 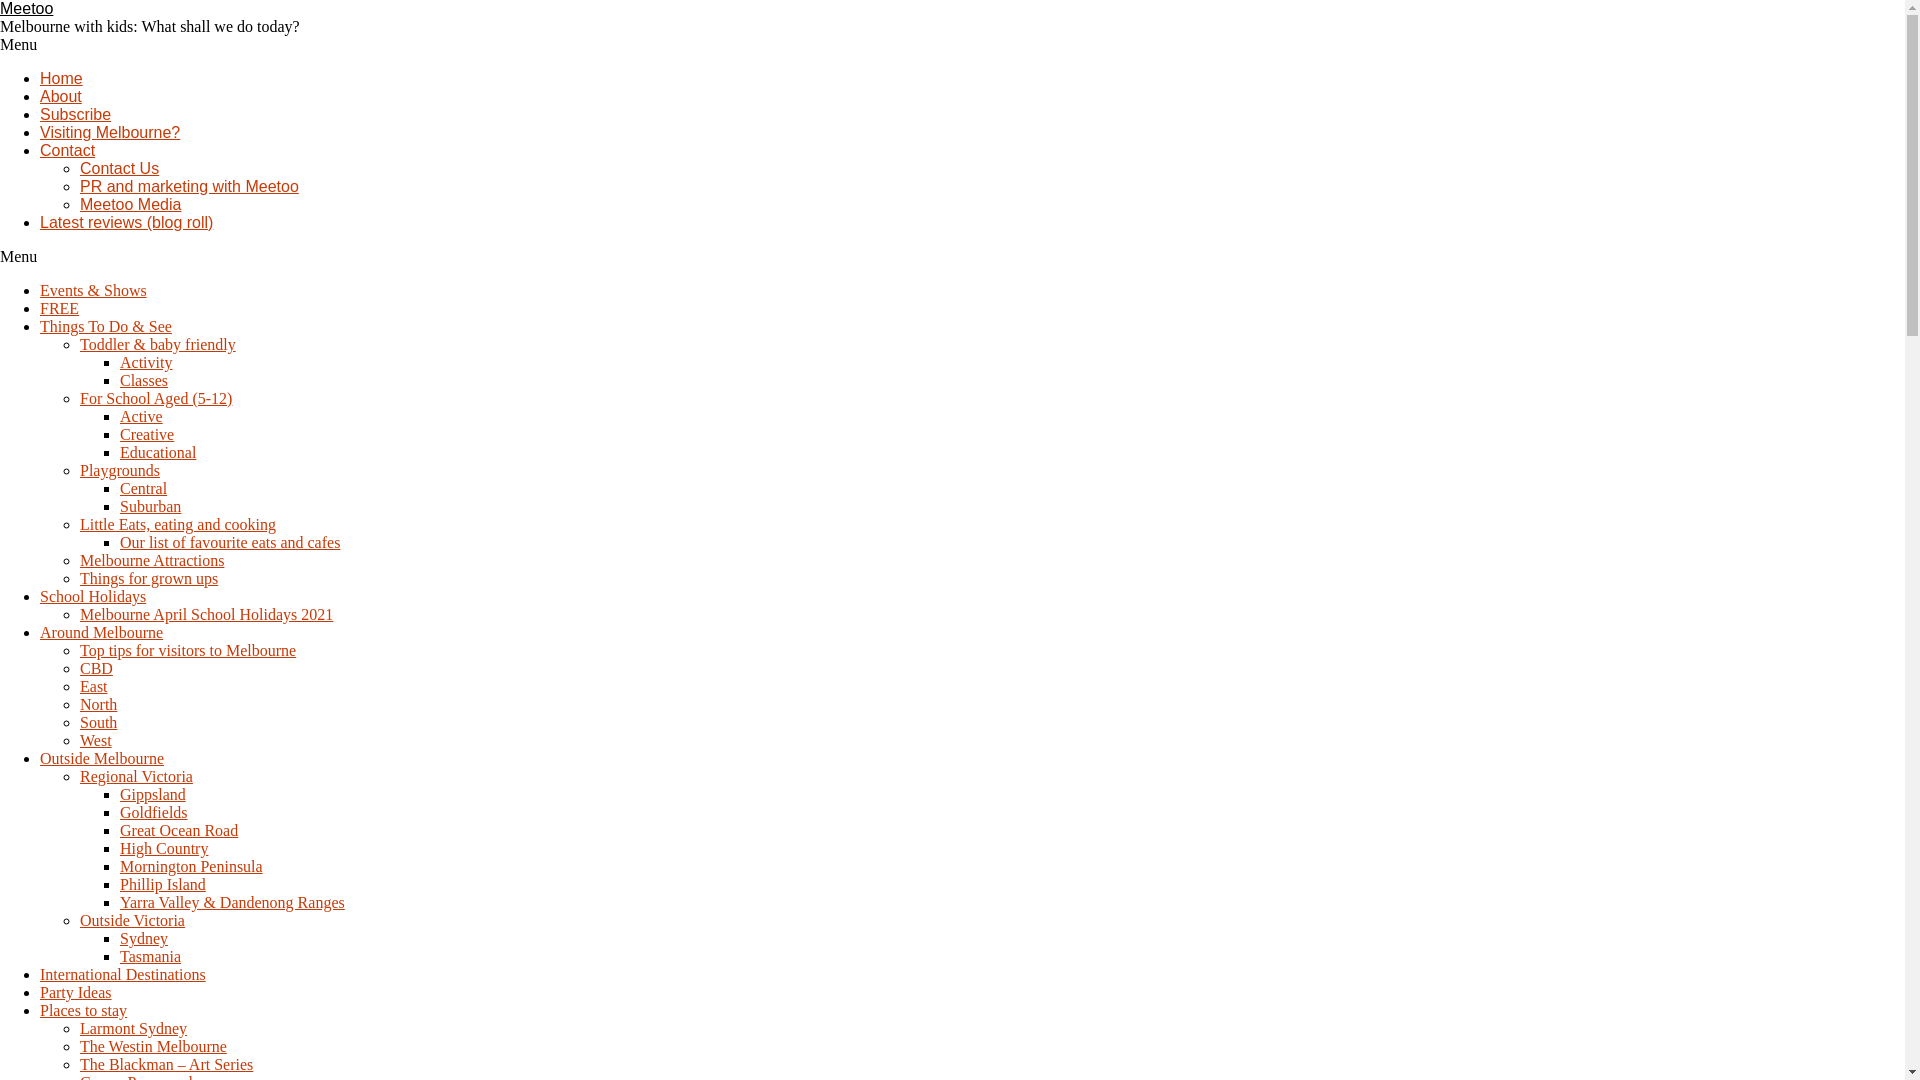 I want to click on Tasmania, so click(x=150, y=956).